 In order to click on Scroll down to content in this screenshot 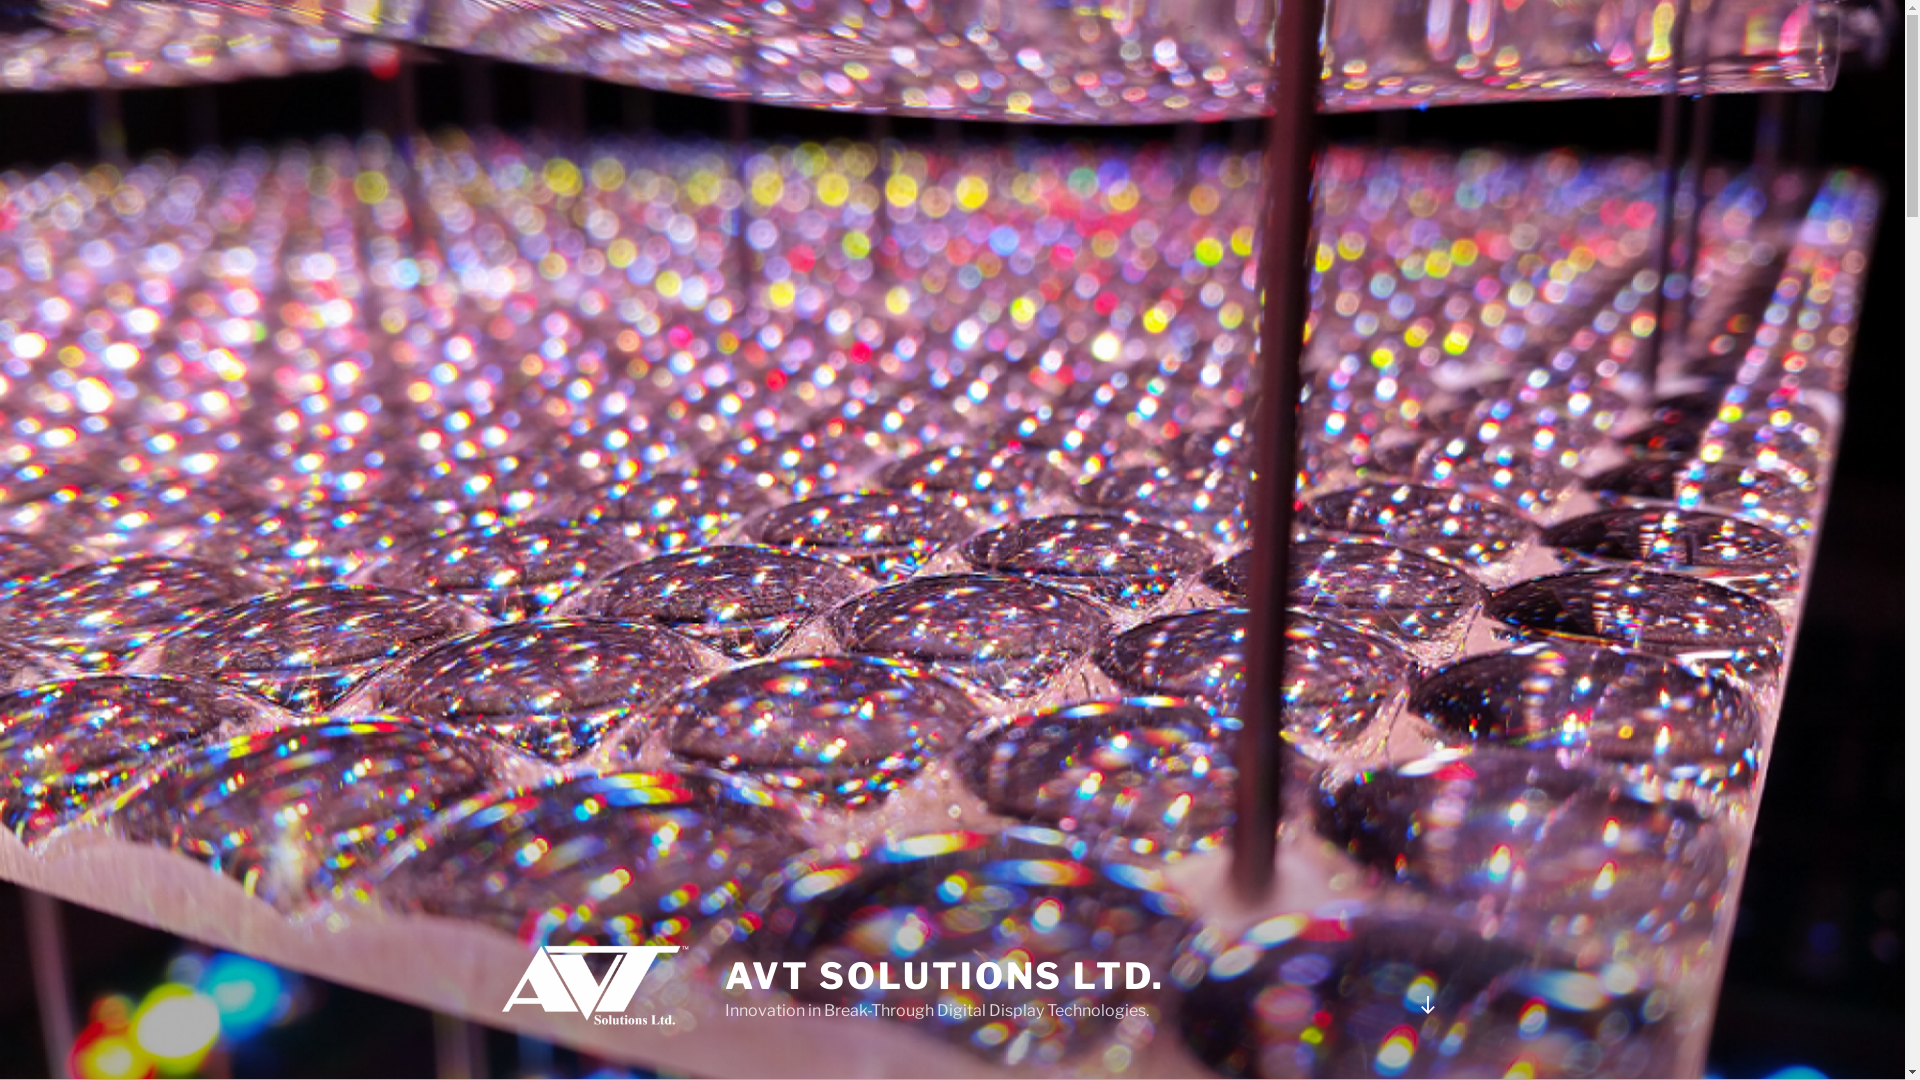, I will do `click(1427, 1005)`.